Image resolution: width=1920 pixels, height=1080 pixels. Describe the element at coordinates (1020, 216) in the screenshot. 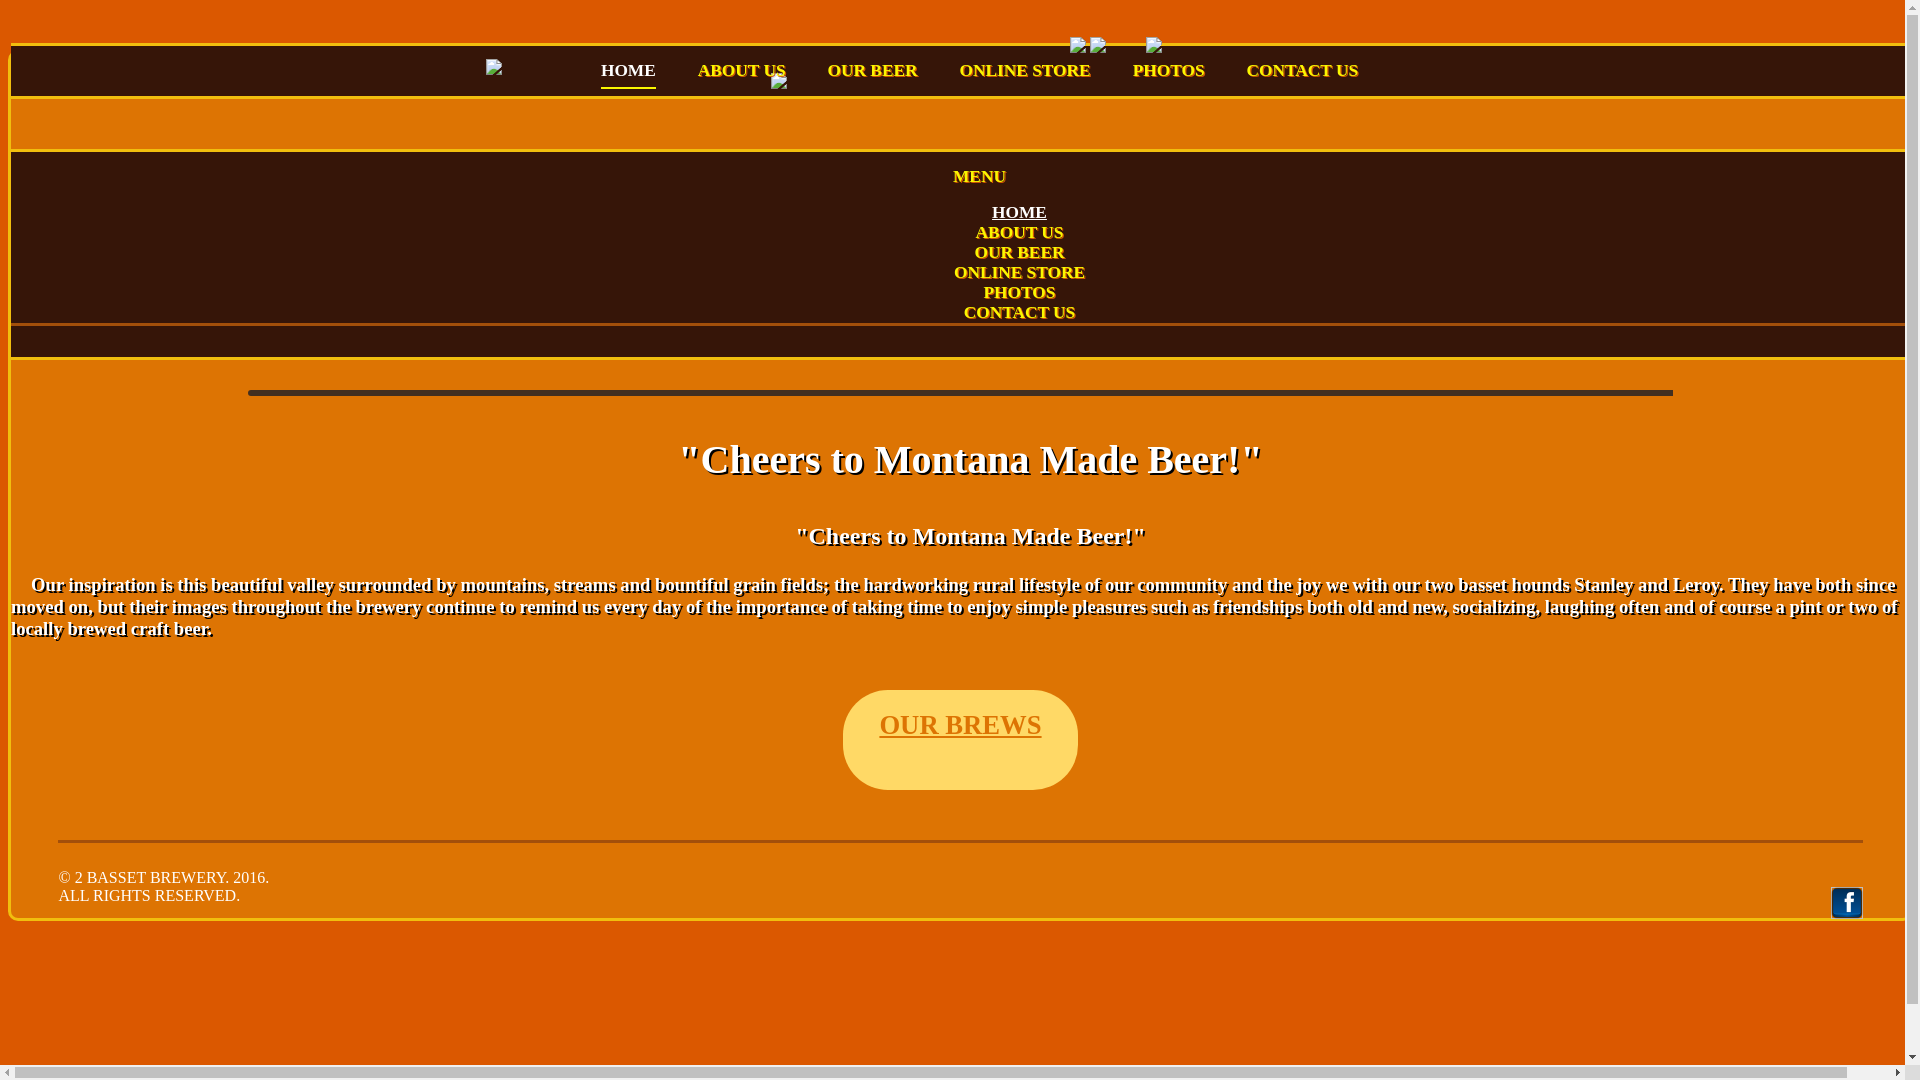

I see `HOME` at that location.